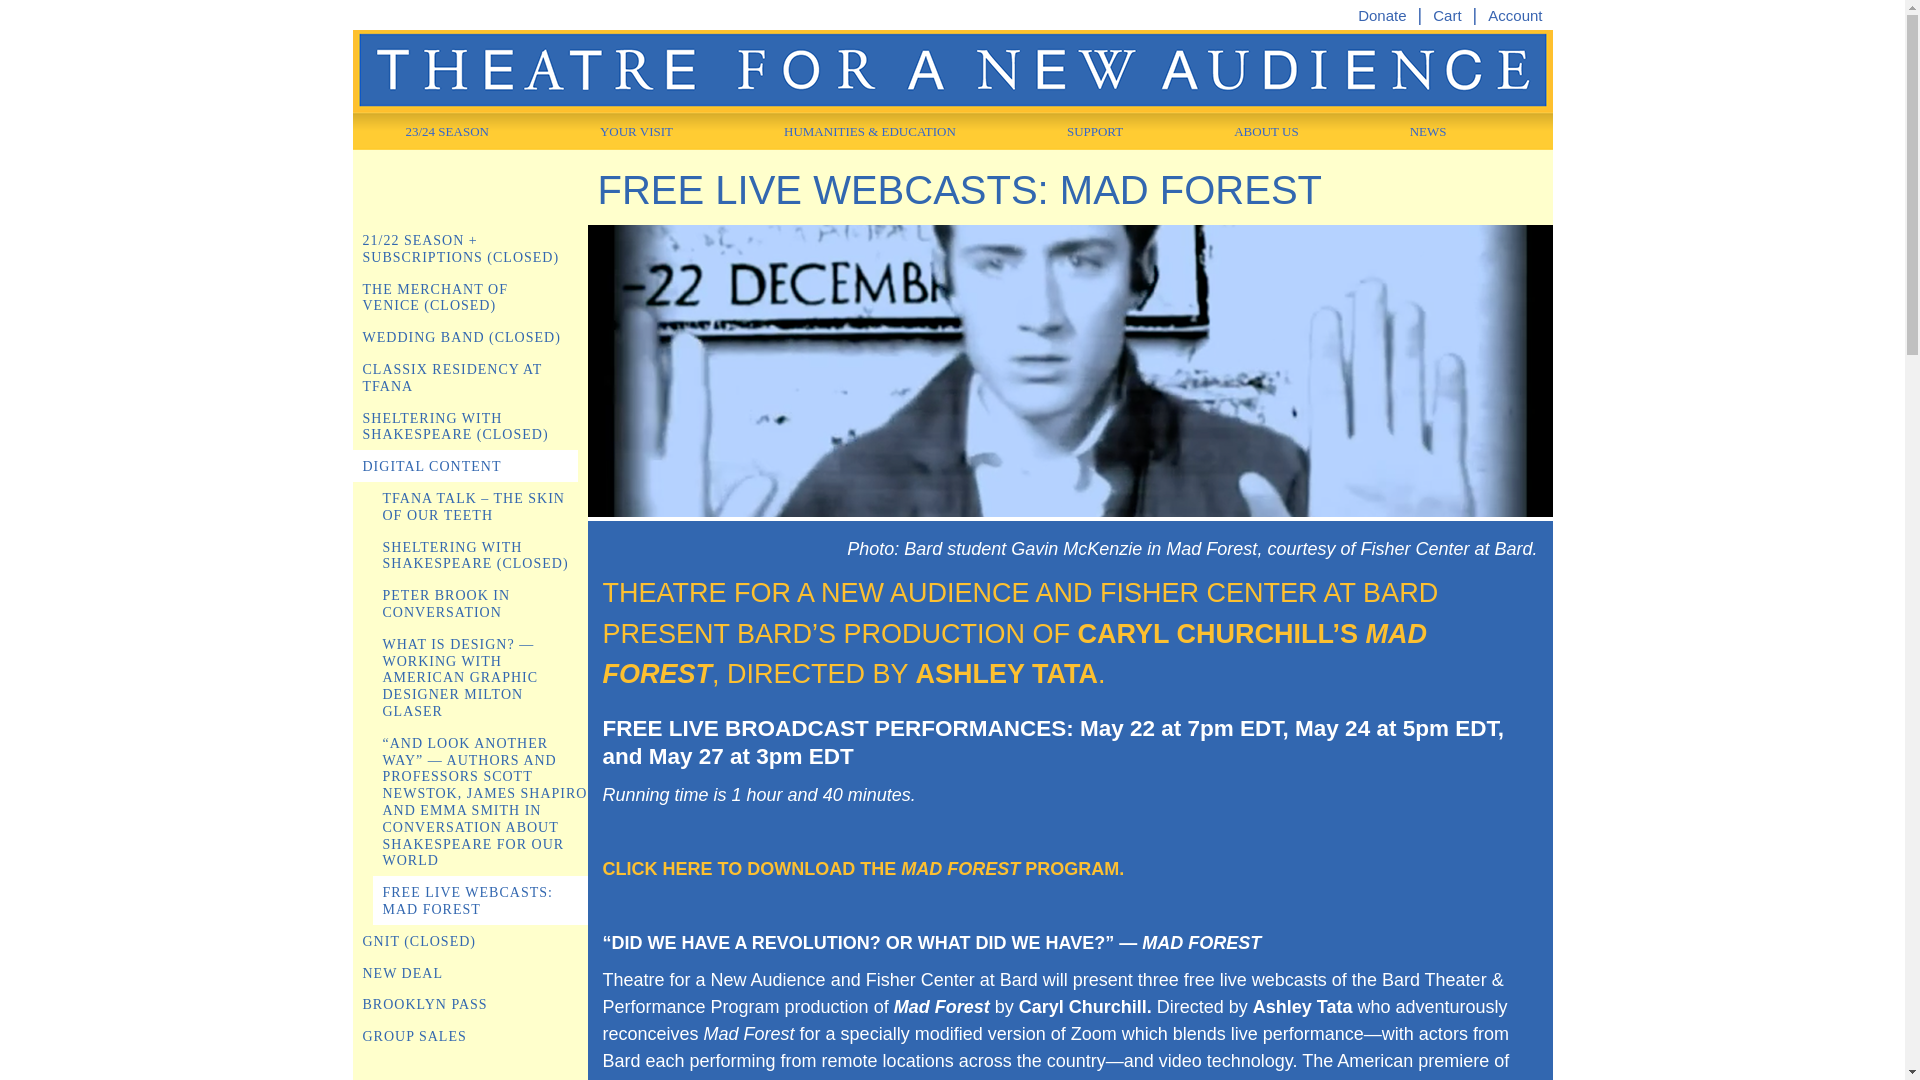  What do you see at coordinates (624, 127) in the screenshot?
I see `YOUR VISIT` at bounding box center [624, 127].